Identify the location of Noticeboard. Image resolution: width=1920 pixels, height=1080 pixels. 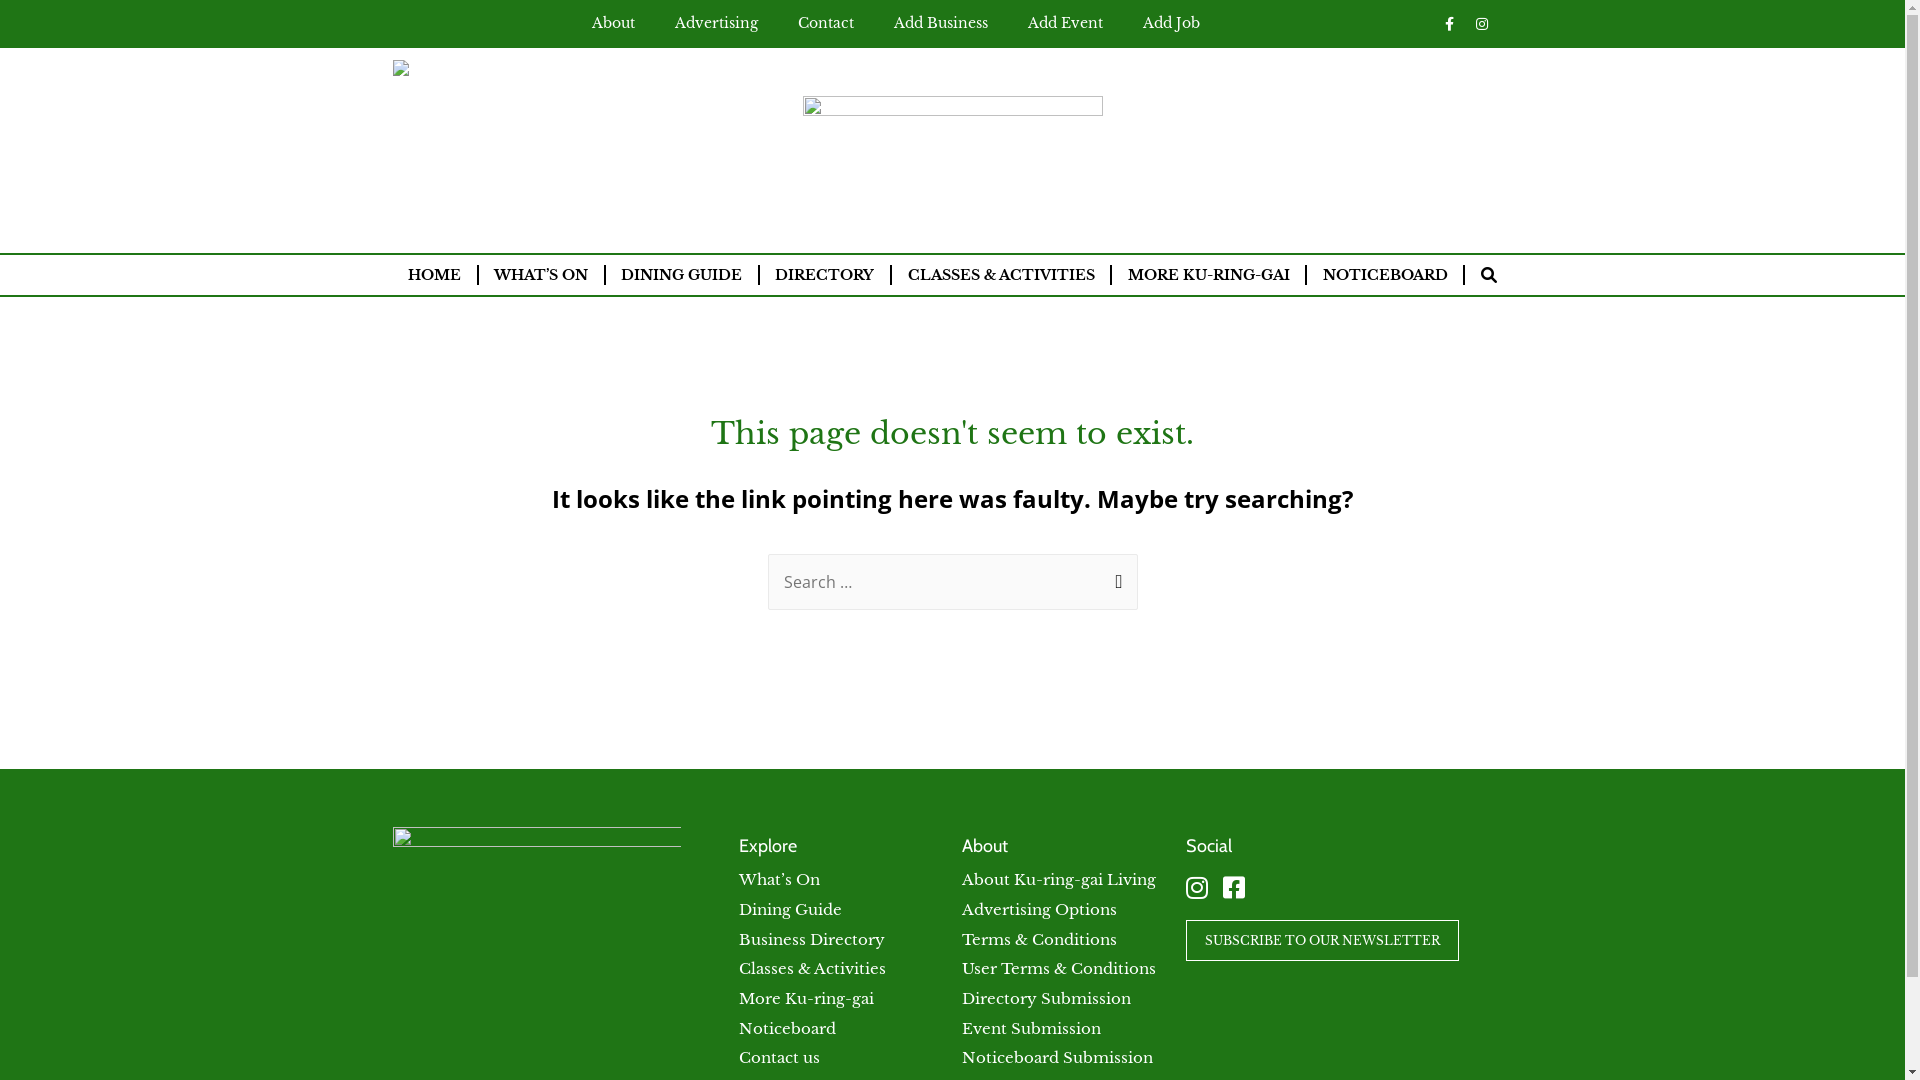
(788, 1028).